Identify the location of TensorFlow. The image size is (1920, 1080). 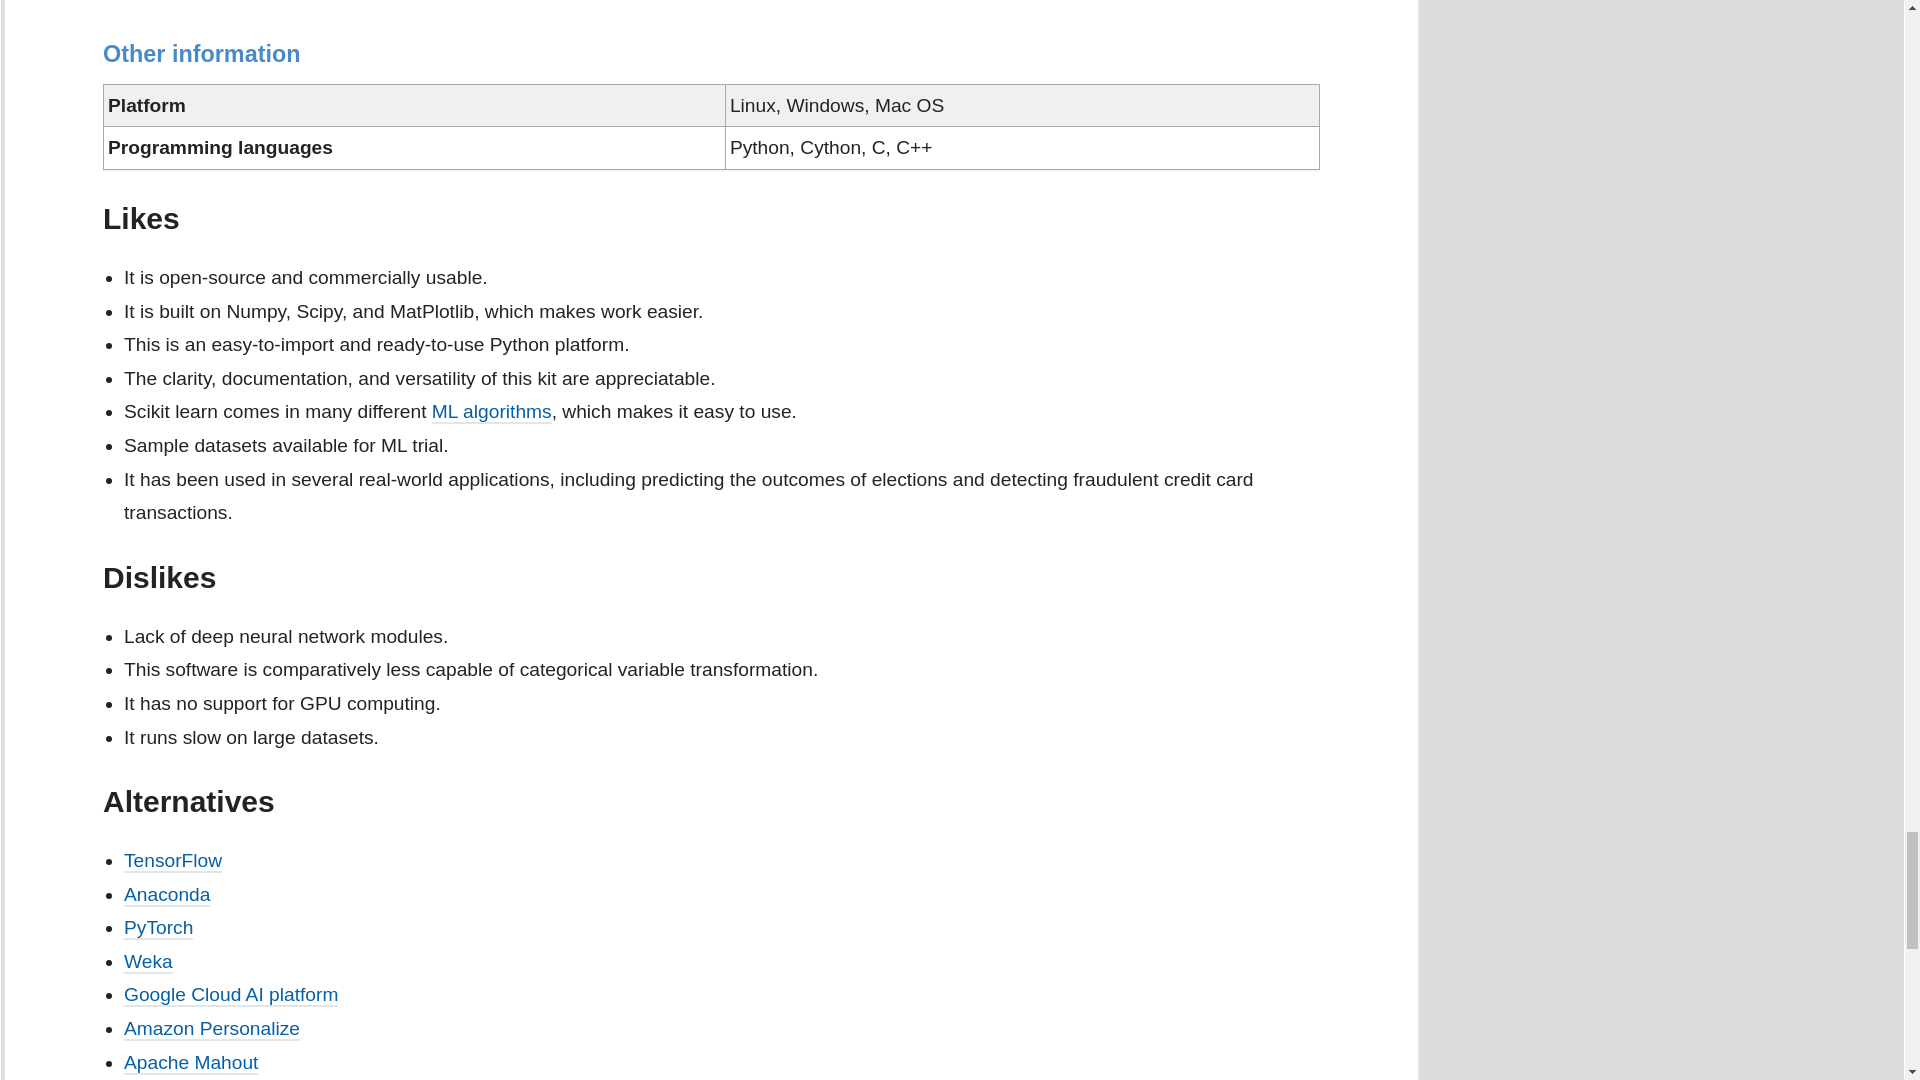
(173, 860).